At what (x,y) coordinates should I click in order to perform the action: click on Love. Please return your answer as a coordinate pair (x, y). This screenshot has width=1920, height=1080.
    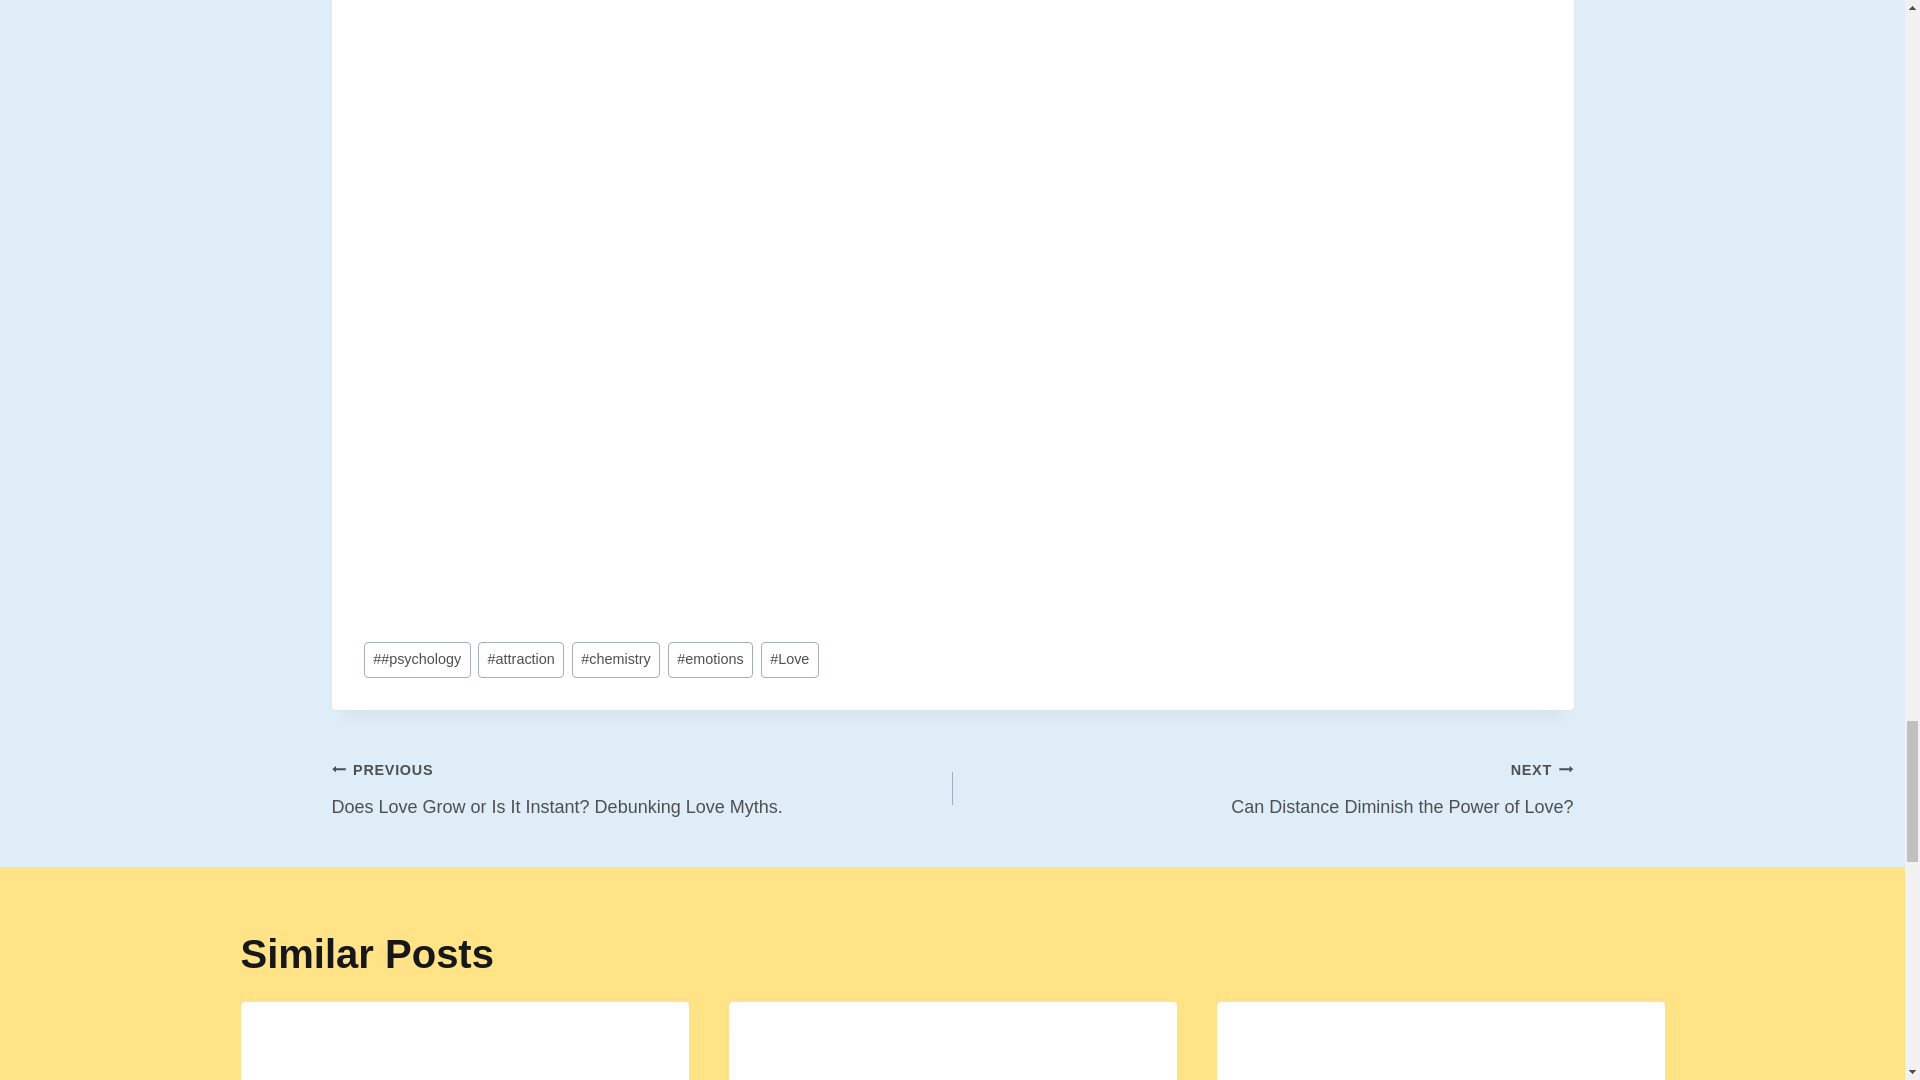
    Looking at the image, I should click on (788, 660).